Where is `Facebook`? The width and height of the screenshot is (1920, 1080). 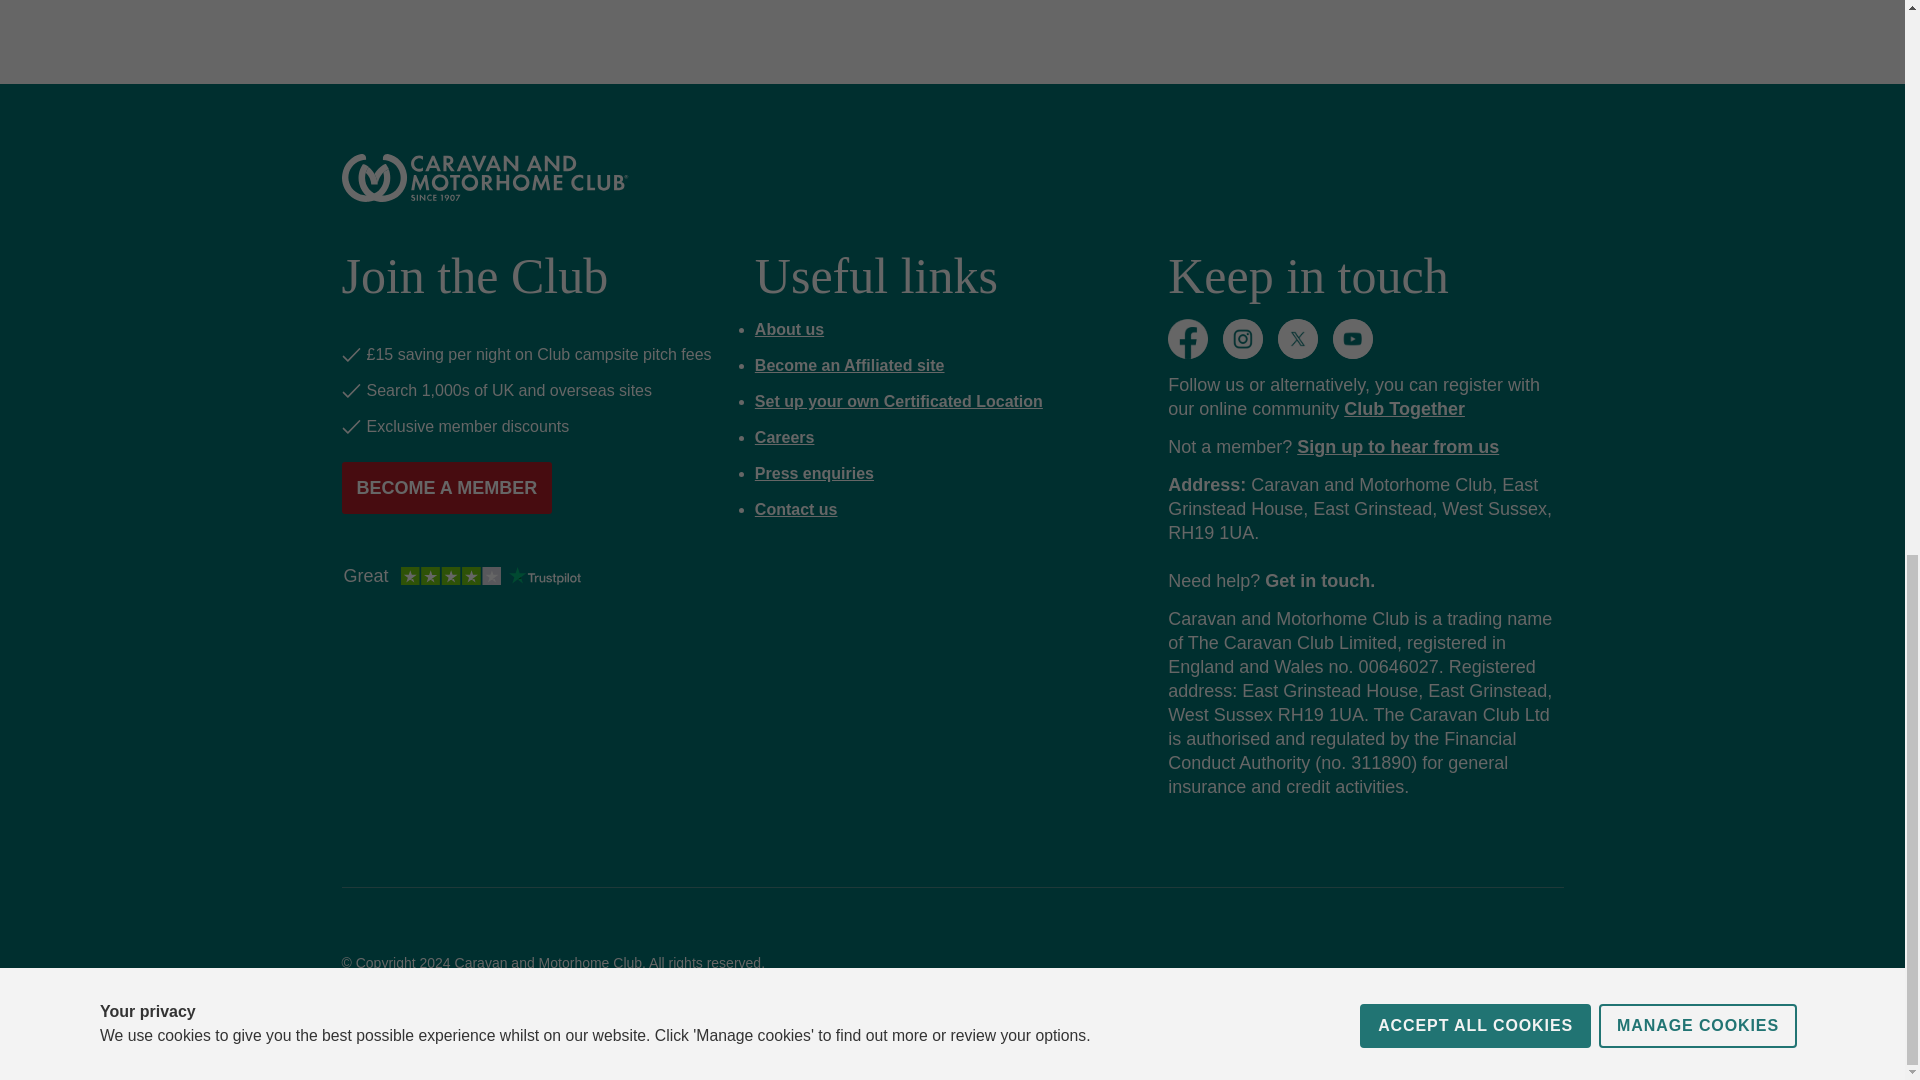 Facebook is located at coordinates (1187, 338).